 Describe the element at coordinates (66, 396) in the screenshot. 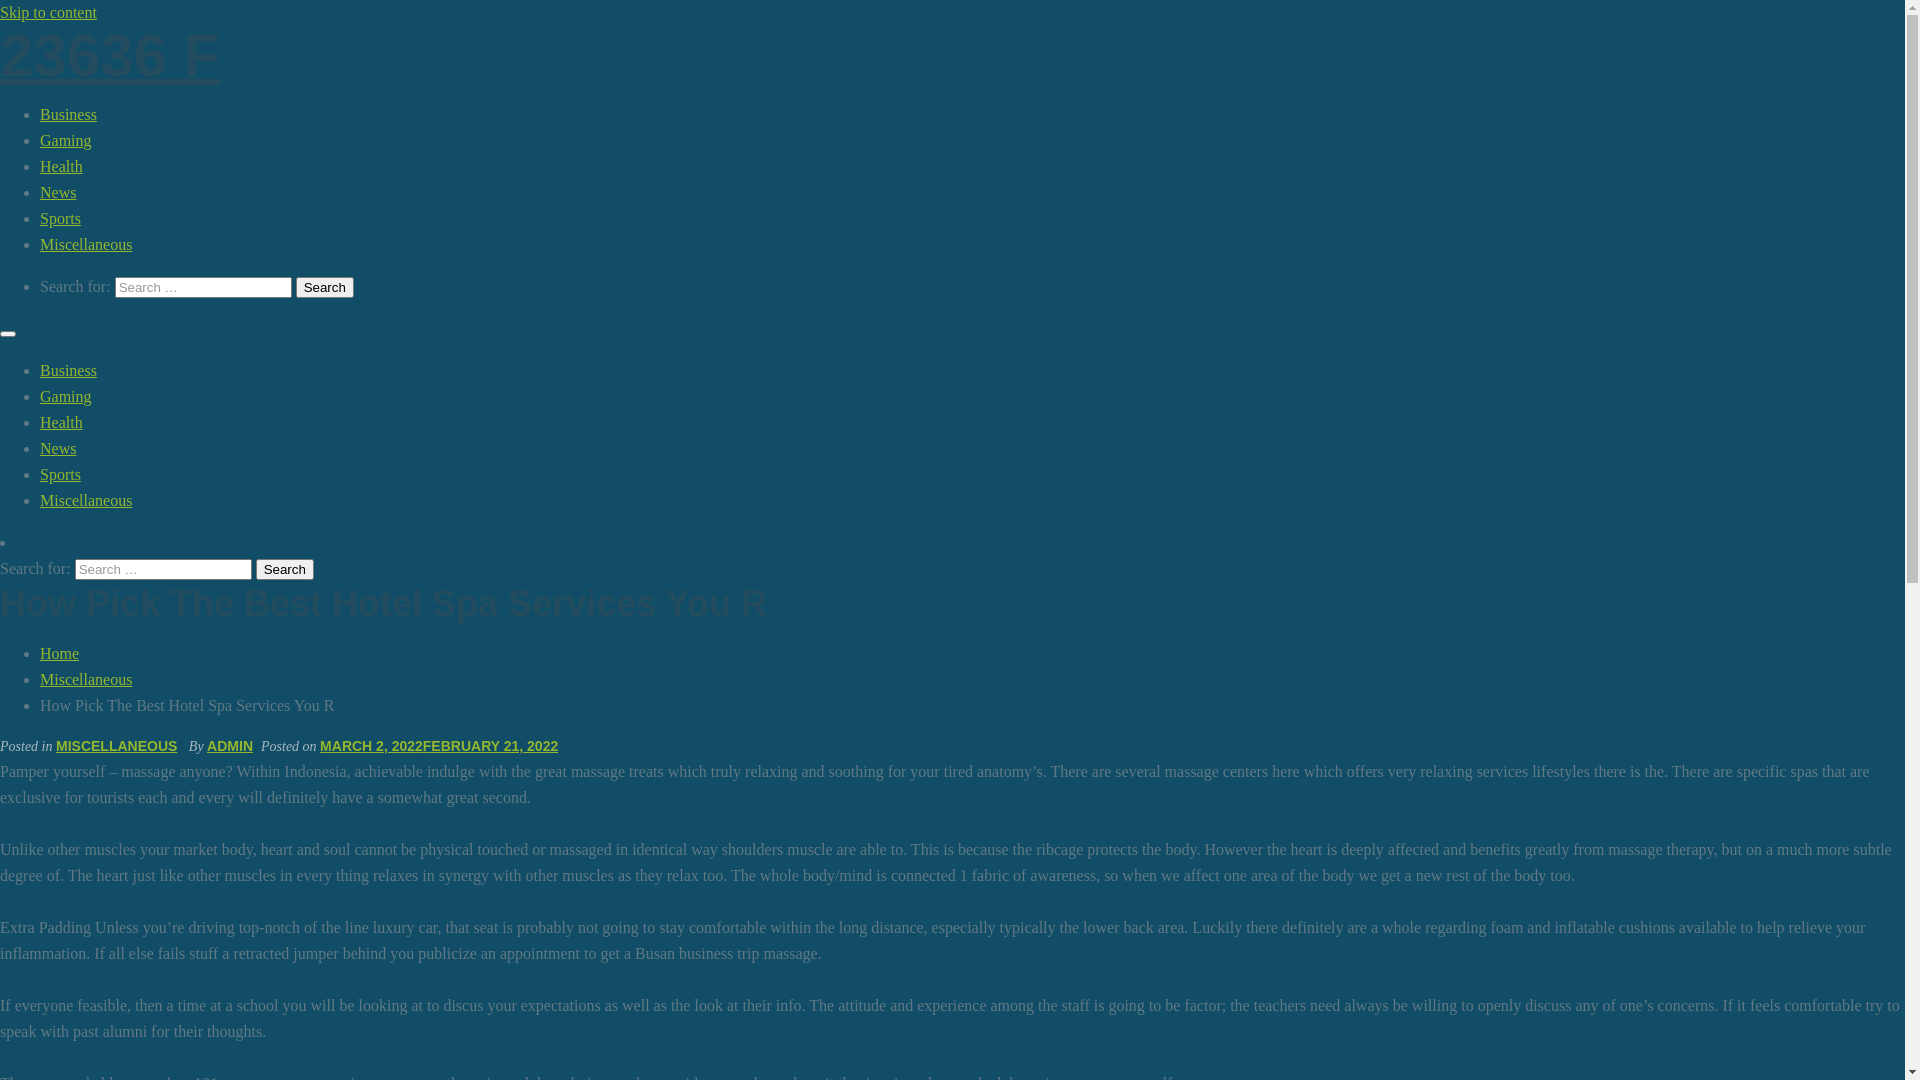

I see `Gaming` at that location.